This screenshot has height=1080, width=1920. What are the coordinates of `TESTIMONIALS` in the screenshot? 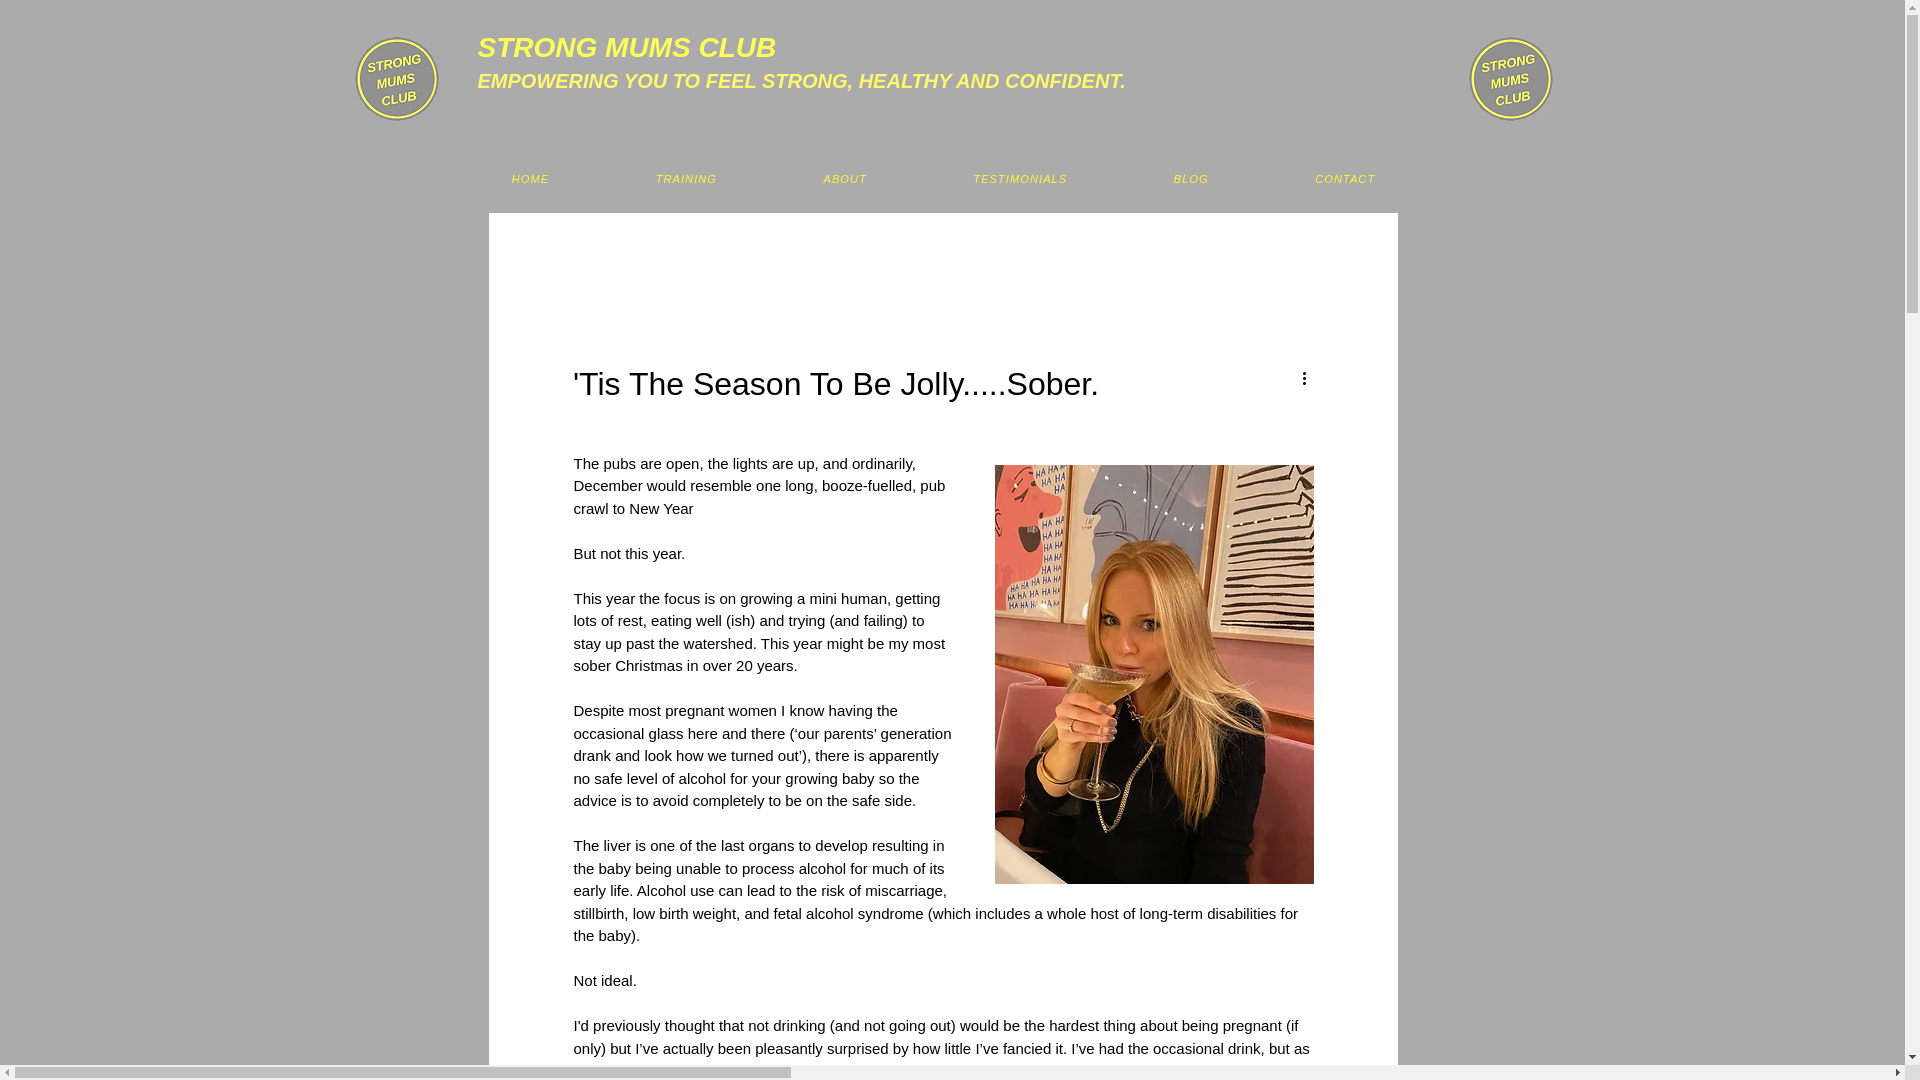 It's located at (1019, 178).